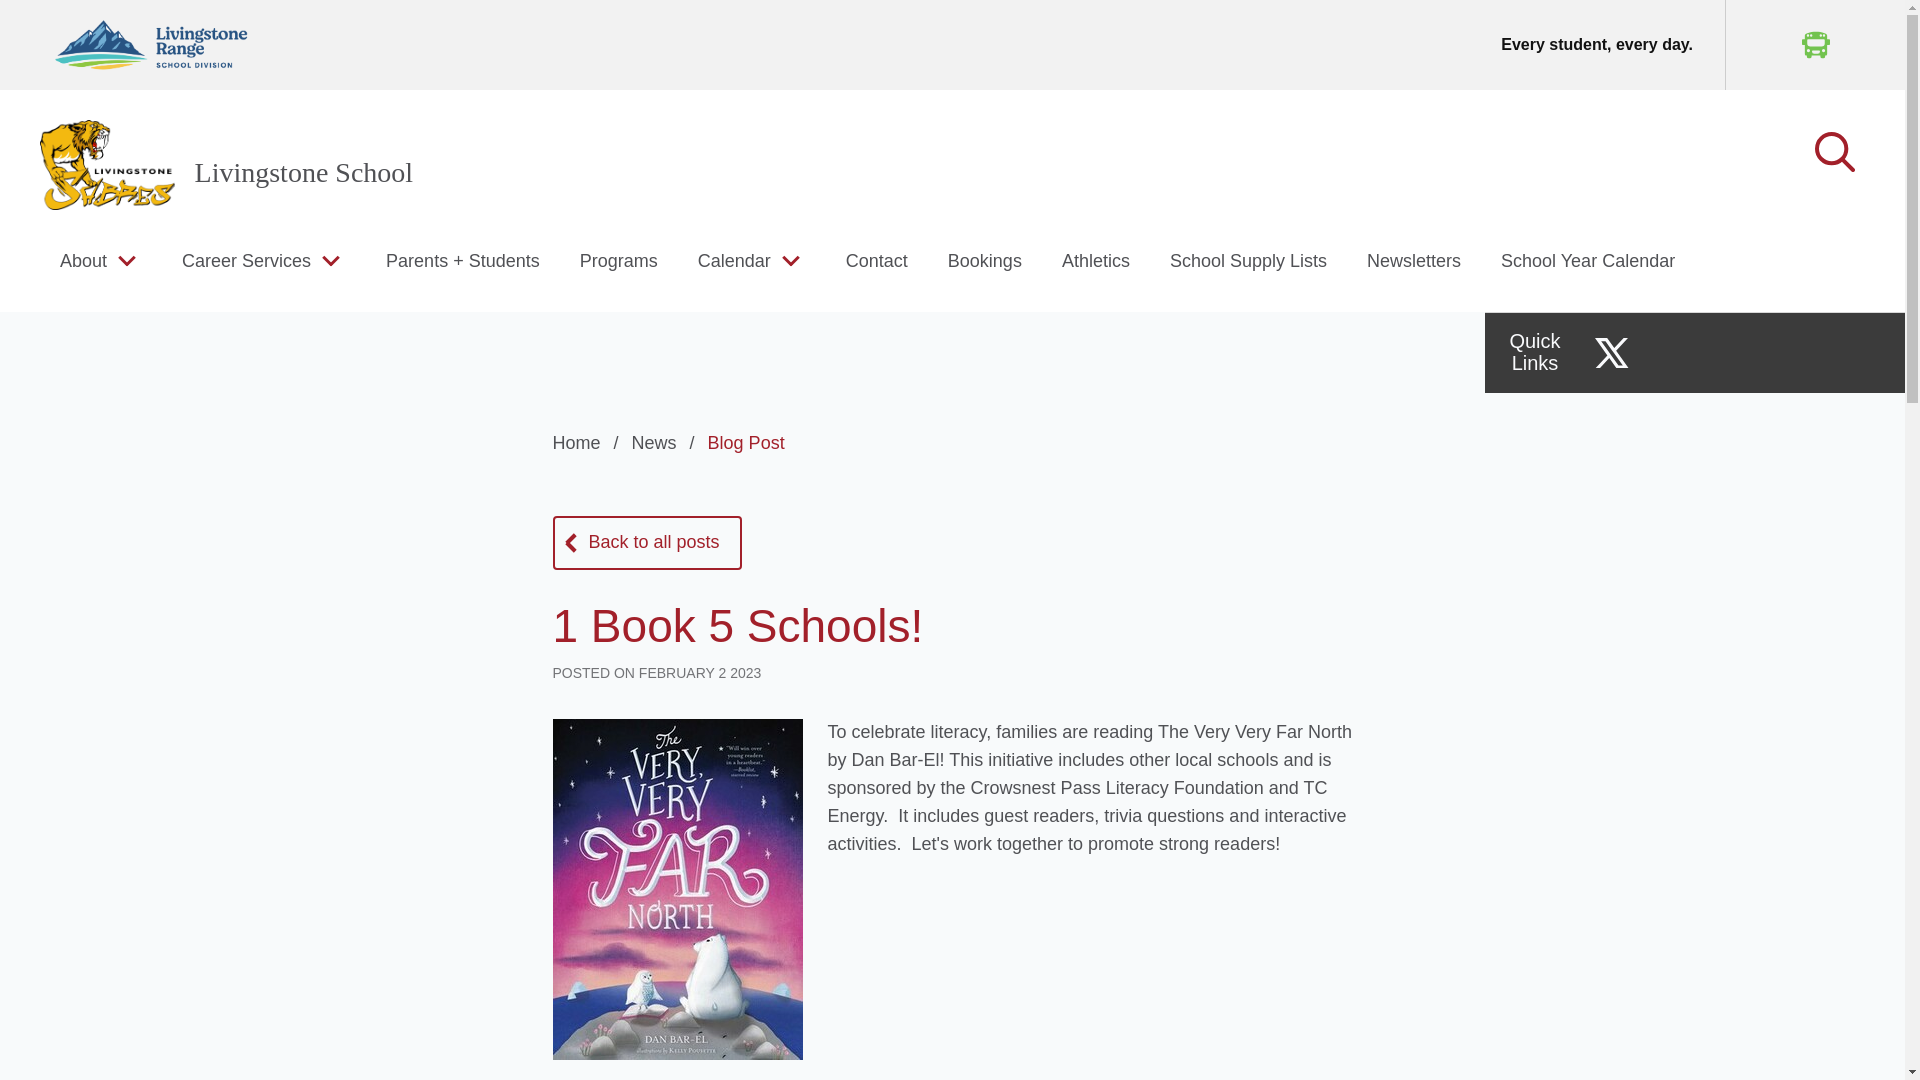  I want to click on Home, so click(588, 442).